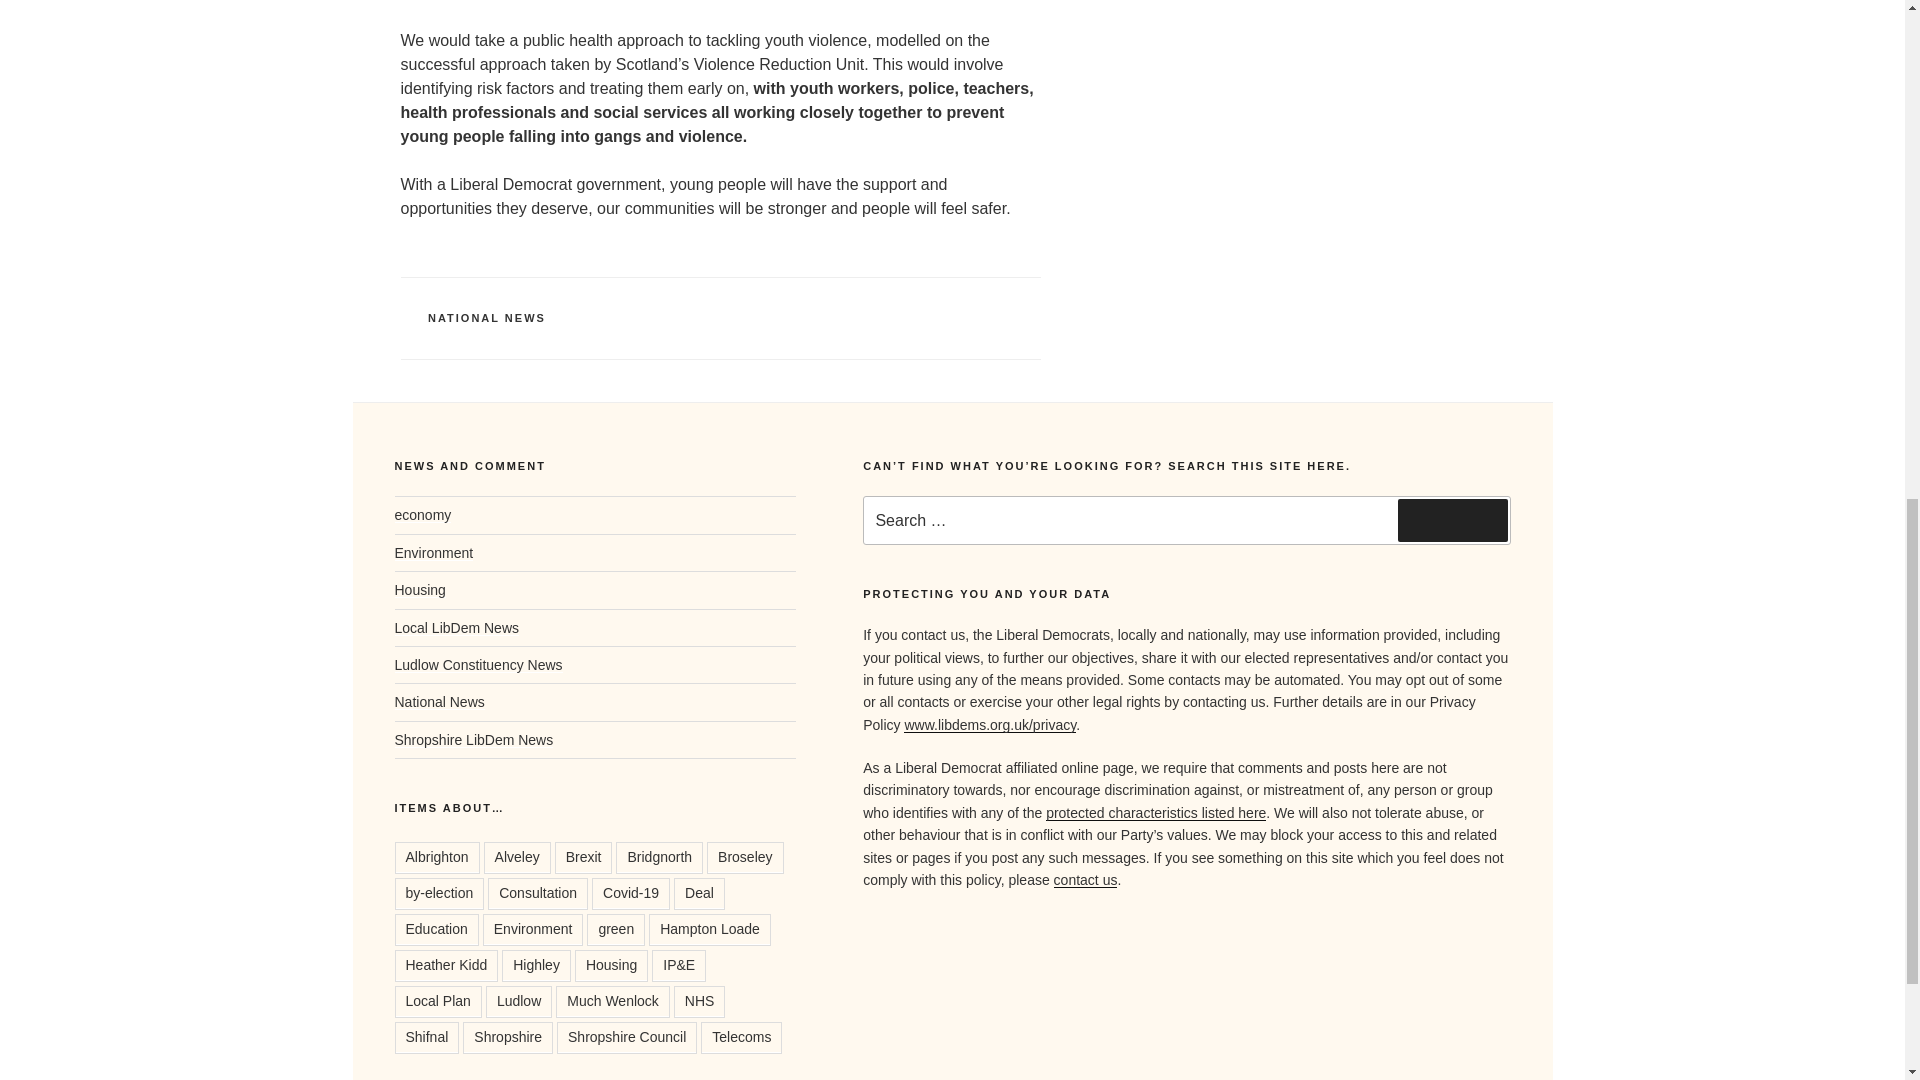  What do you see at coordinates (517, 858) in the screenshot?
I see `Alveley` at bounding box center [517, 858].